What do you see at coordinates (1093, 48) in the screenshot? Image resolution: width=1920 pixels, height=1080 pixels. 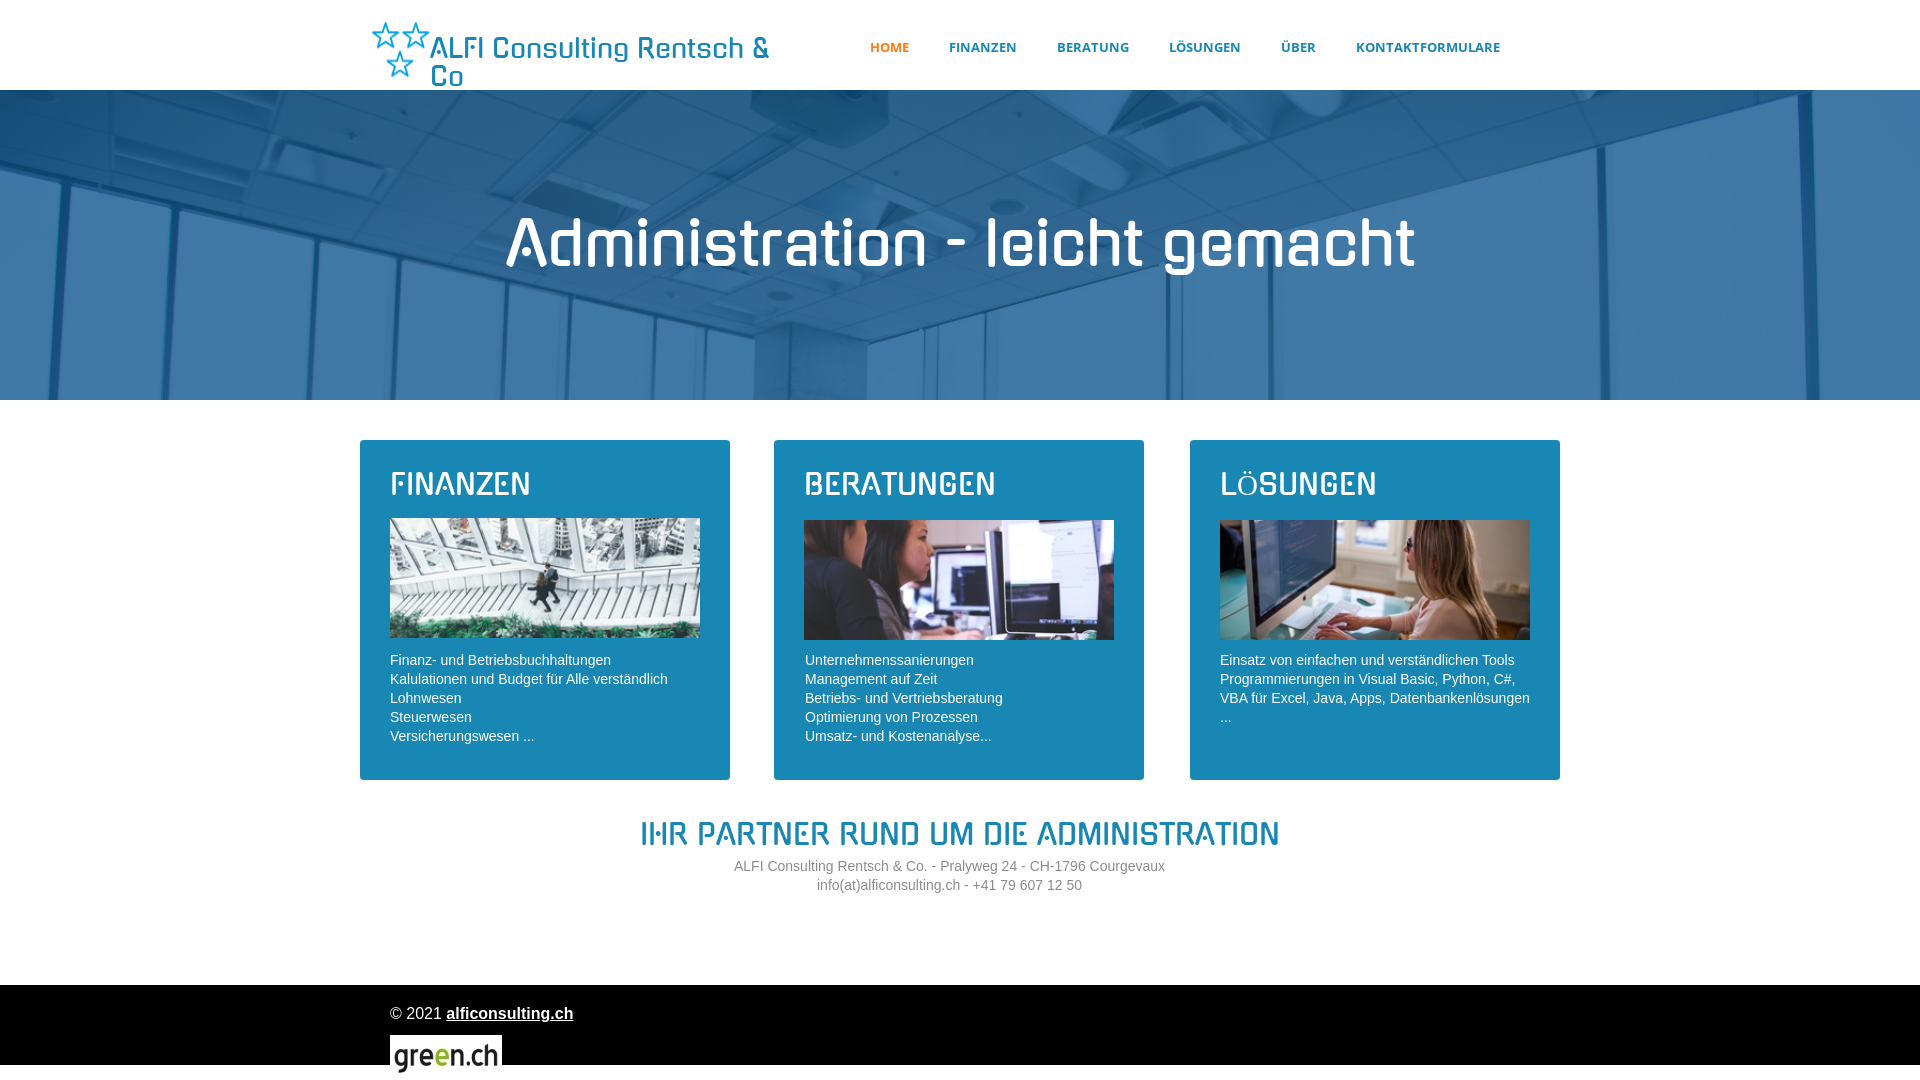 I see `BERATUNG` at bounding box center [1093, 48].